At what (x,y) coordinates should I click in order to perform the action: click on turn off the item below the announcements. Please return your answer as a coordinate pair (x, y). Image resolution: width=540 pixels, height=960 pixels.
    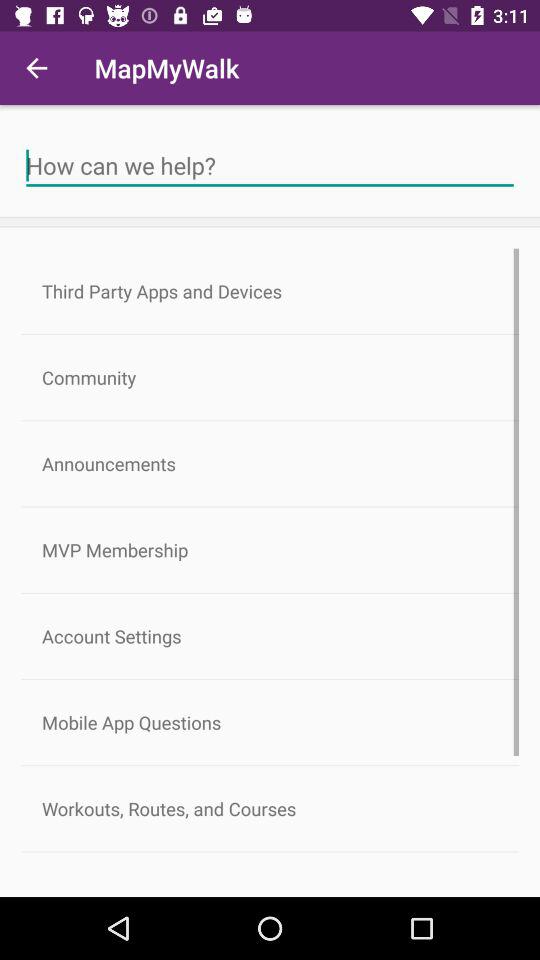
    Looking at the image, I should click on (270, 550).